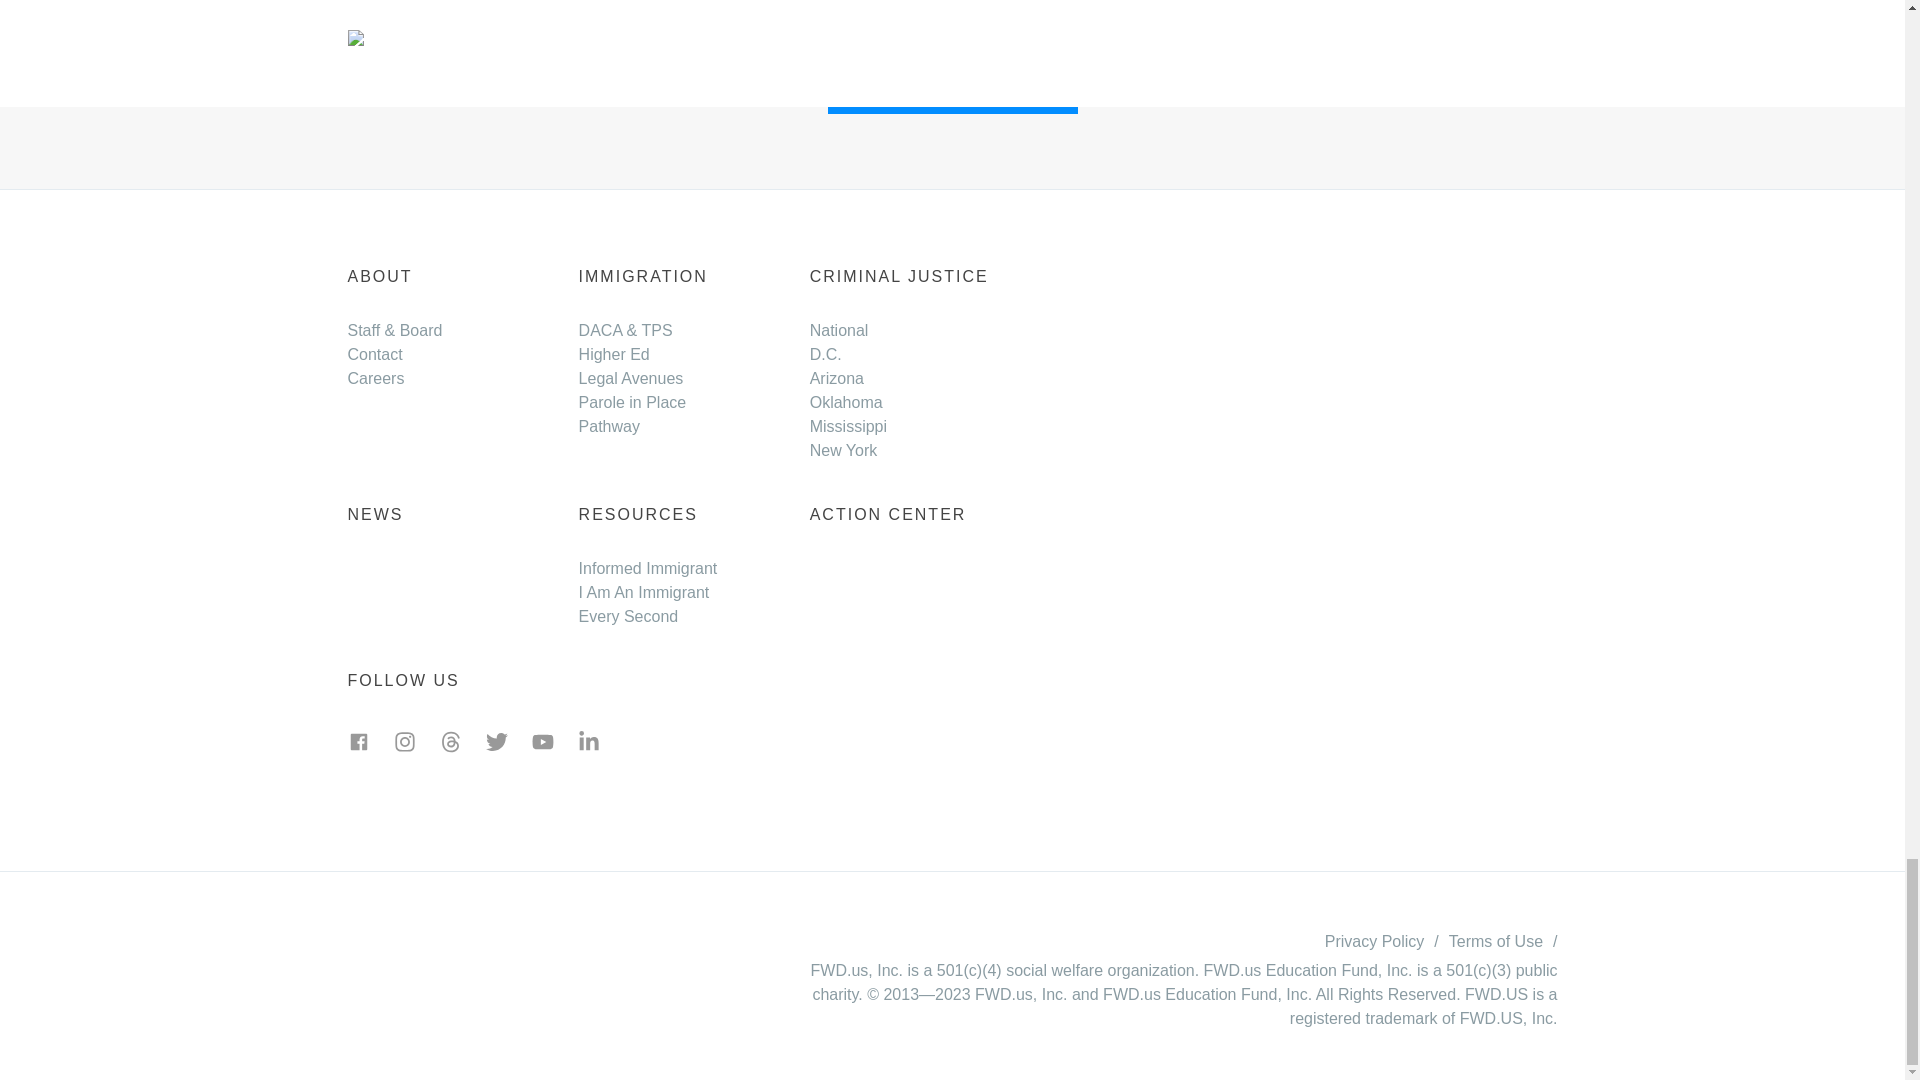 This screenshot has height=1080, width=1920. Describe the element at coordinates (648, 568) in the screenshot. I see `Informed Immigrant` at that location.